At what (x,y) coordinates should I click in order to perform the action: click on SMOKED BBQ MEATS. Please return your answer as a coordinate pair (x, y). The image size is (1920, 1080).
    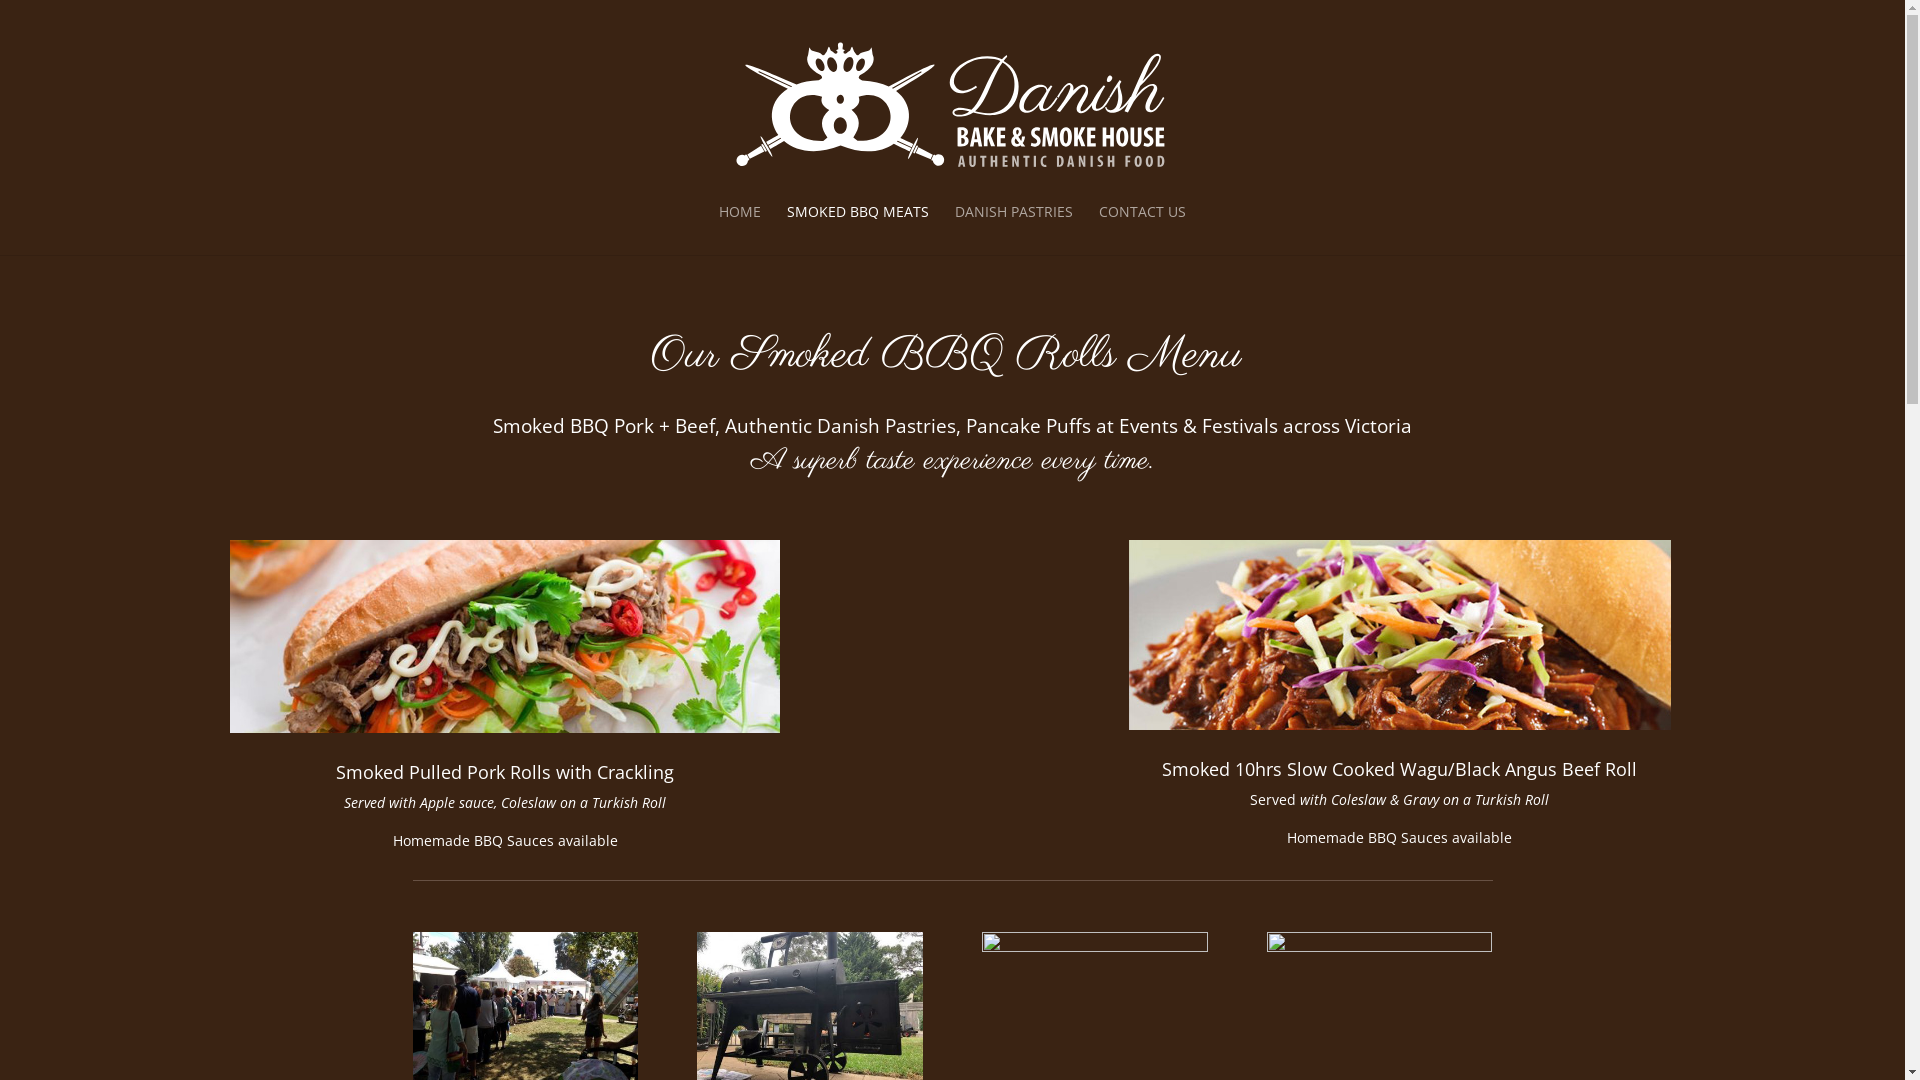
    Looking at the image, I should click on (858, 230).